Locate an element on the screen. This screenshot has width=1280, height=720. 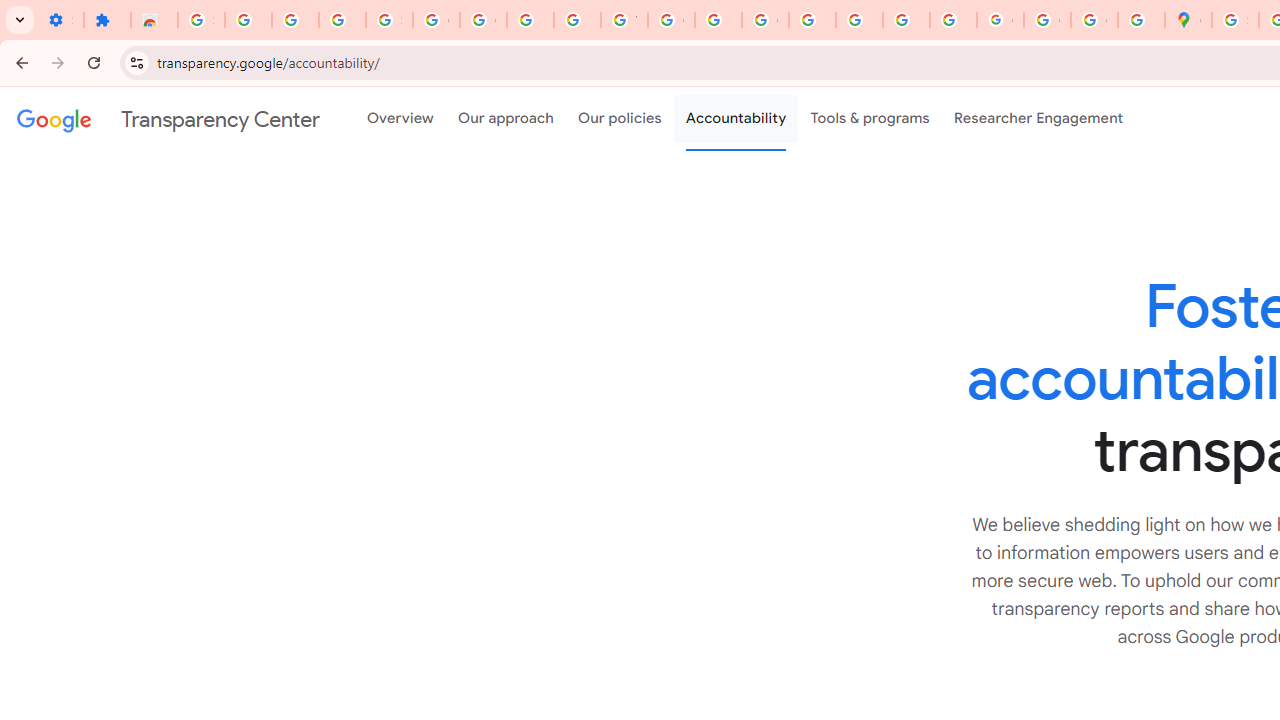
Reviews: Helix Fruit Jump Arcade Game is located at coordinates (154, 20).